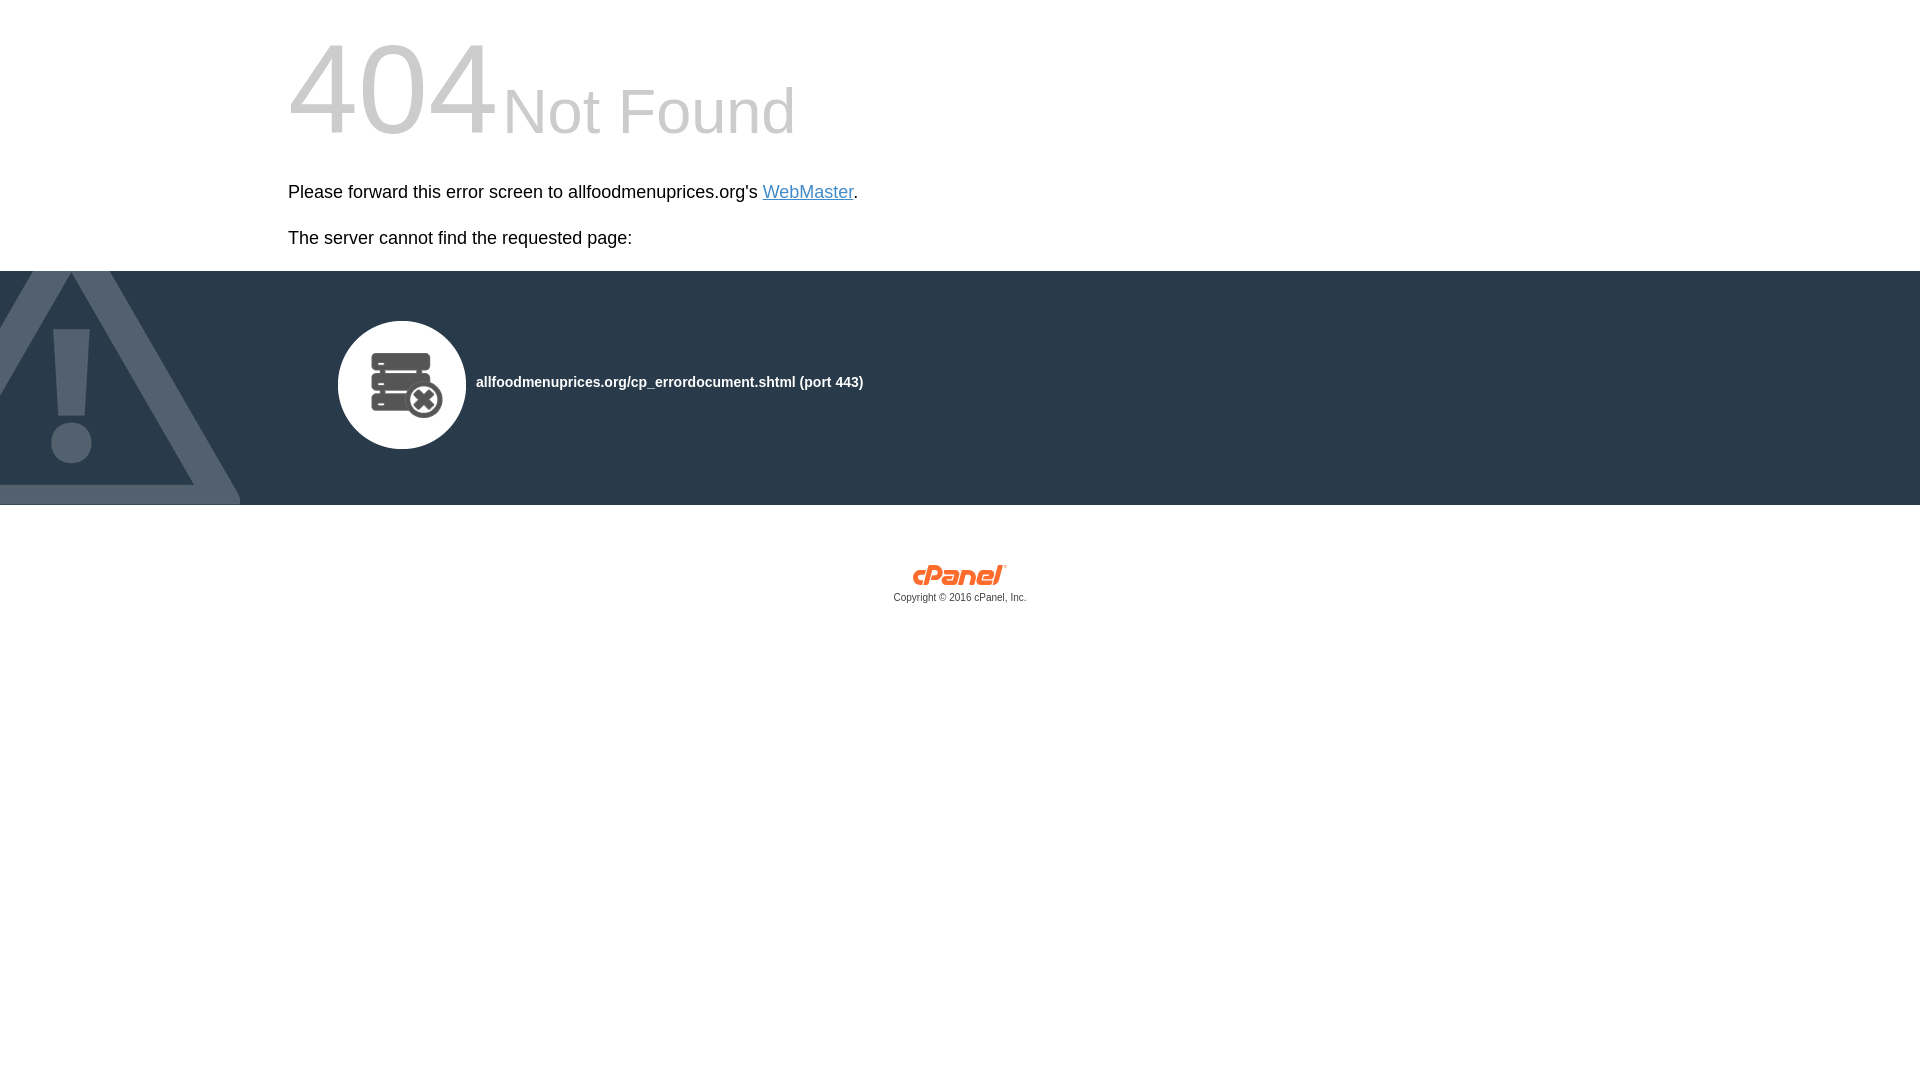  Describe the element at coordinates (808, 192) in the screenshot. I see `WebMaster` at that location.